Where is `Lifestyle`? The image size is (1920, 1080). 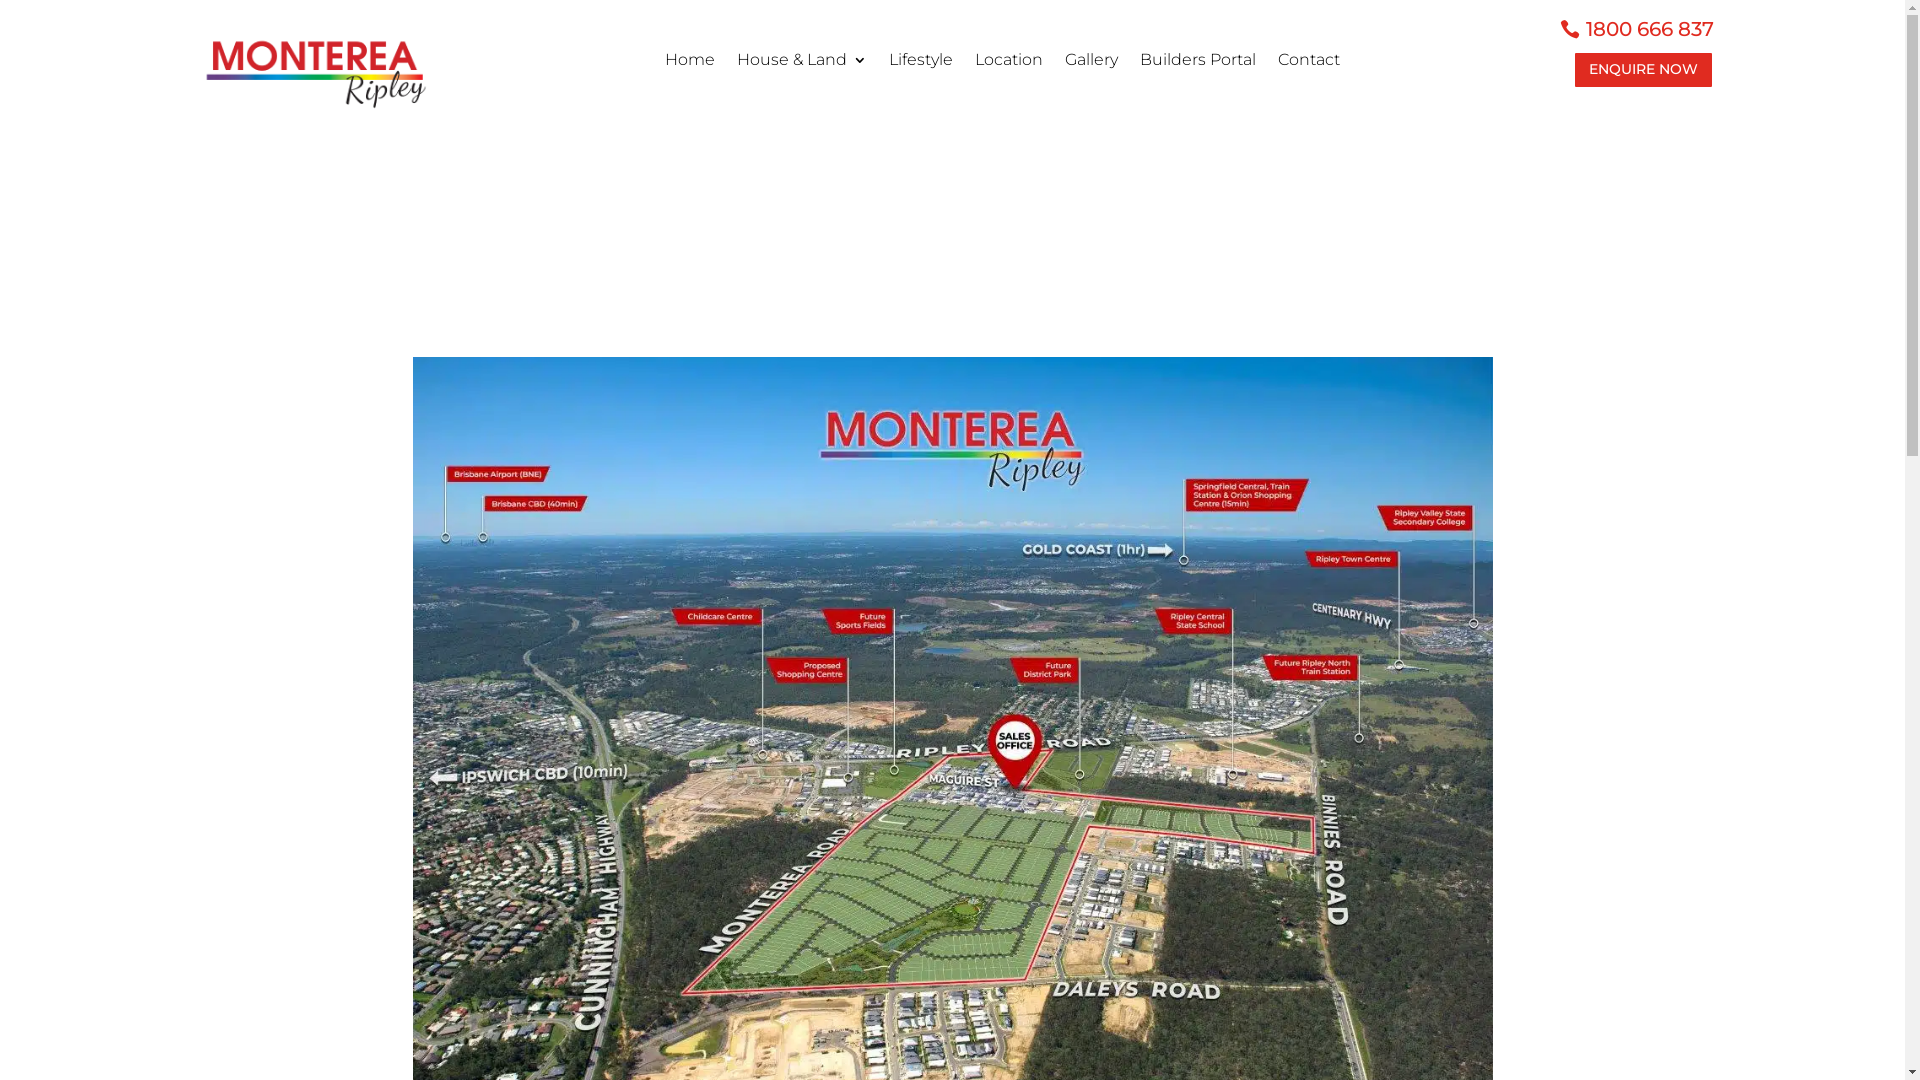 Lifestyle is located at coordinates (921, 64).